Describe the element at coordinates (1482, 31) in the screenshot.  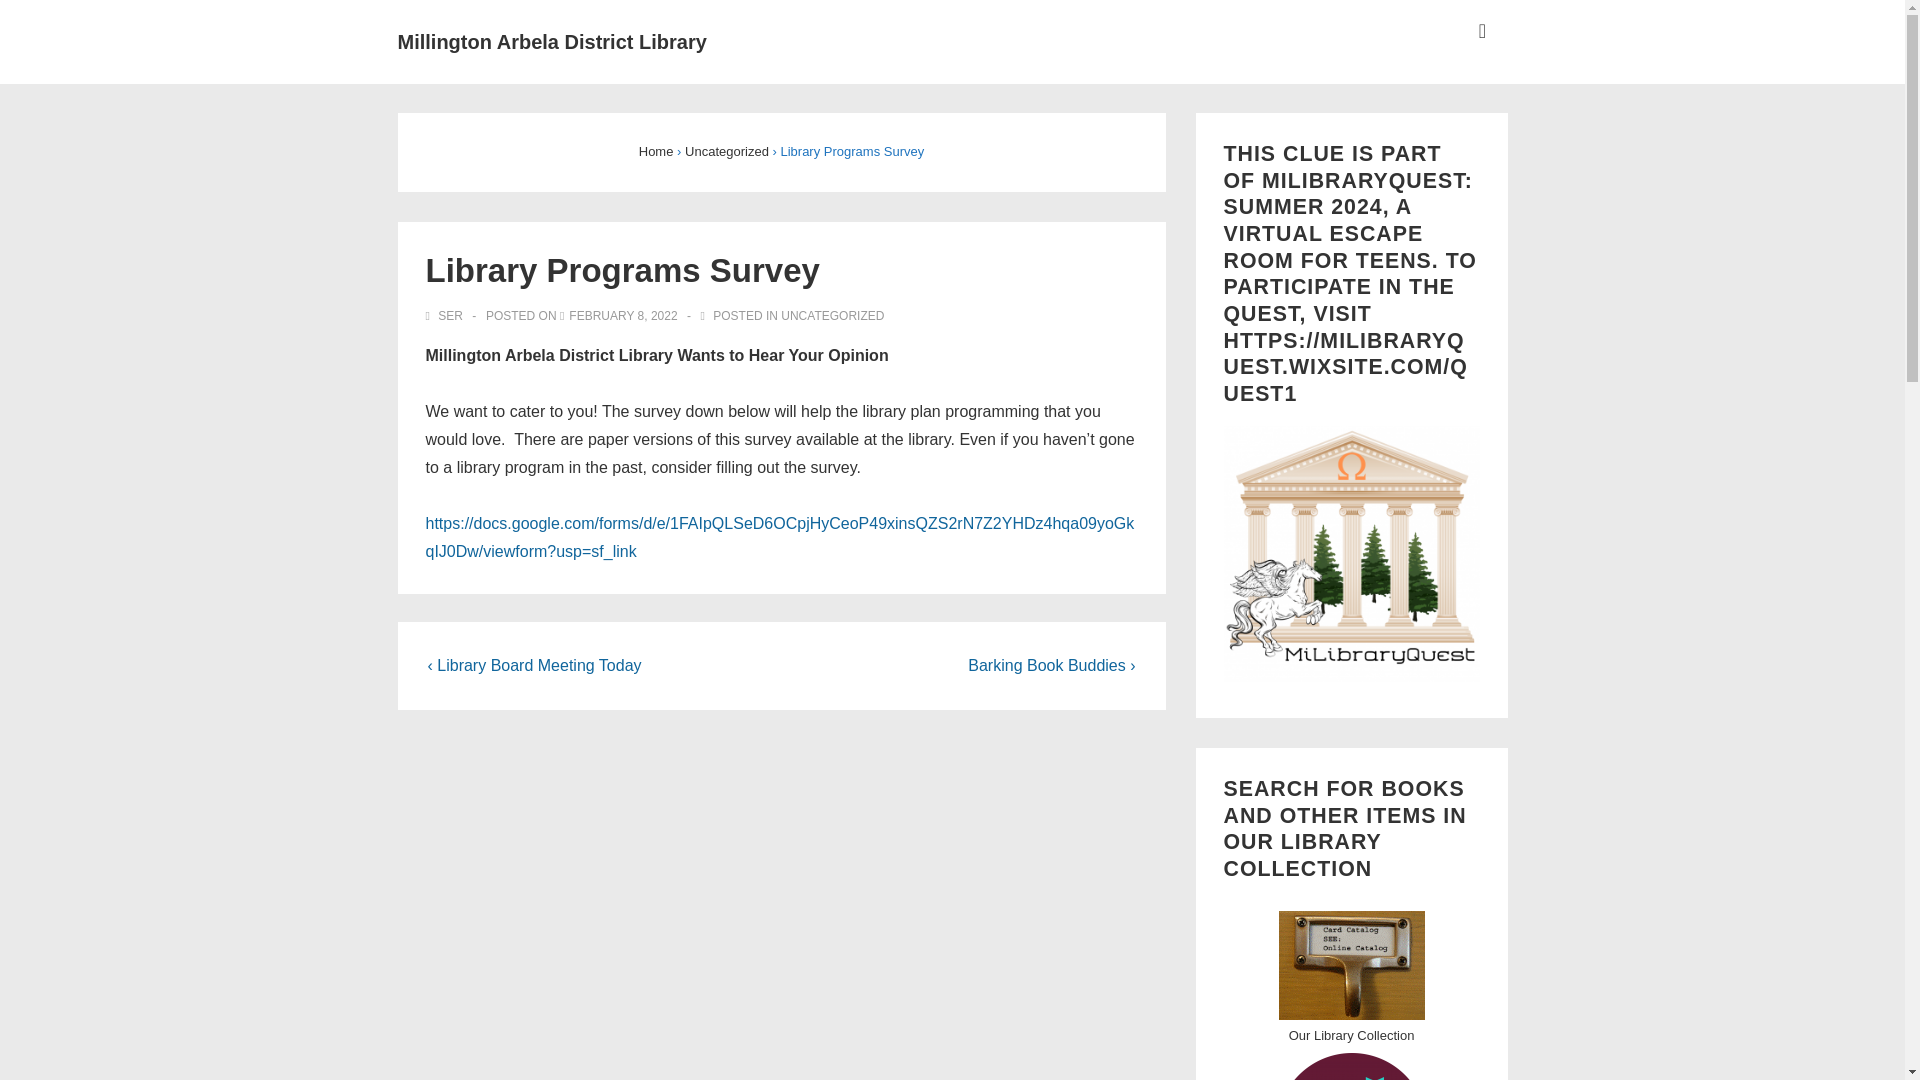
I see `MENU` at that location.